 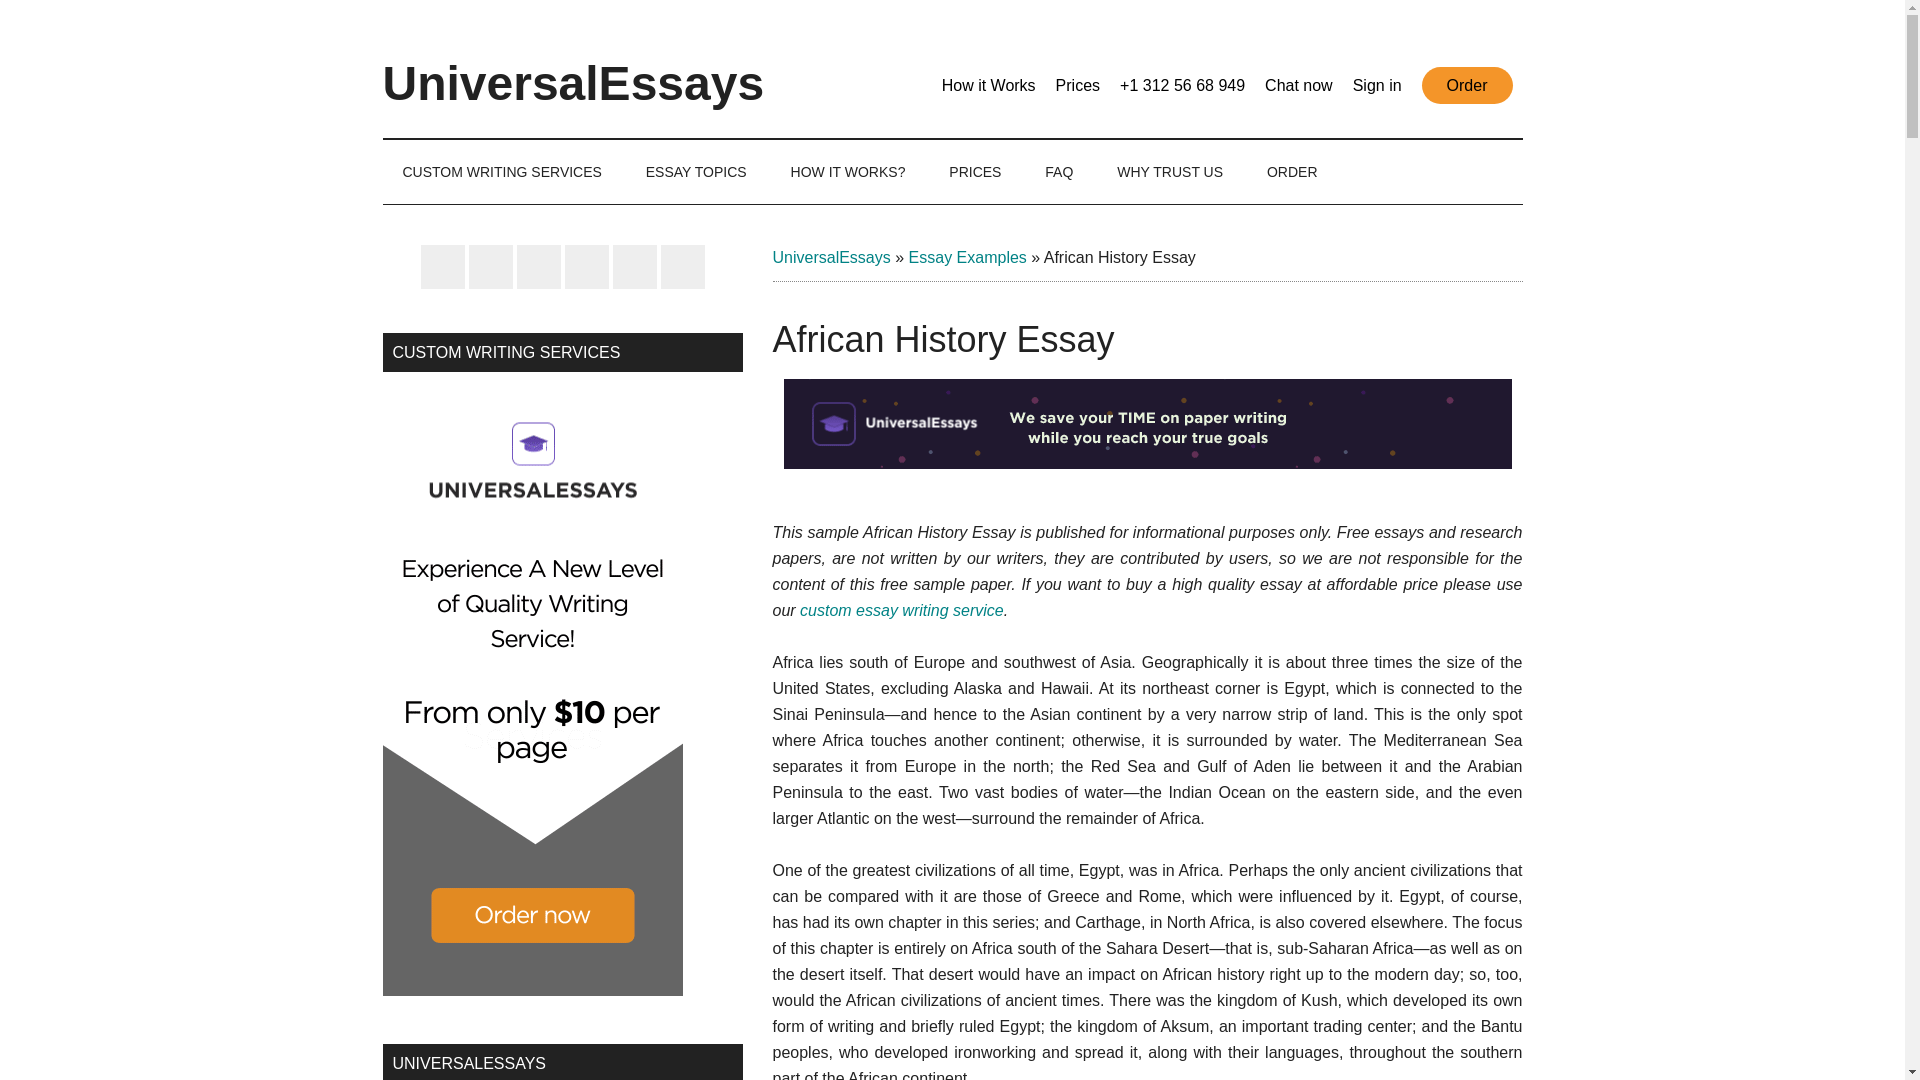 I want to click on UniversalEssays, so click(x=830, y=257).